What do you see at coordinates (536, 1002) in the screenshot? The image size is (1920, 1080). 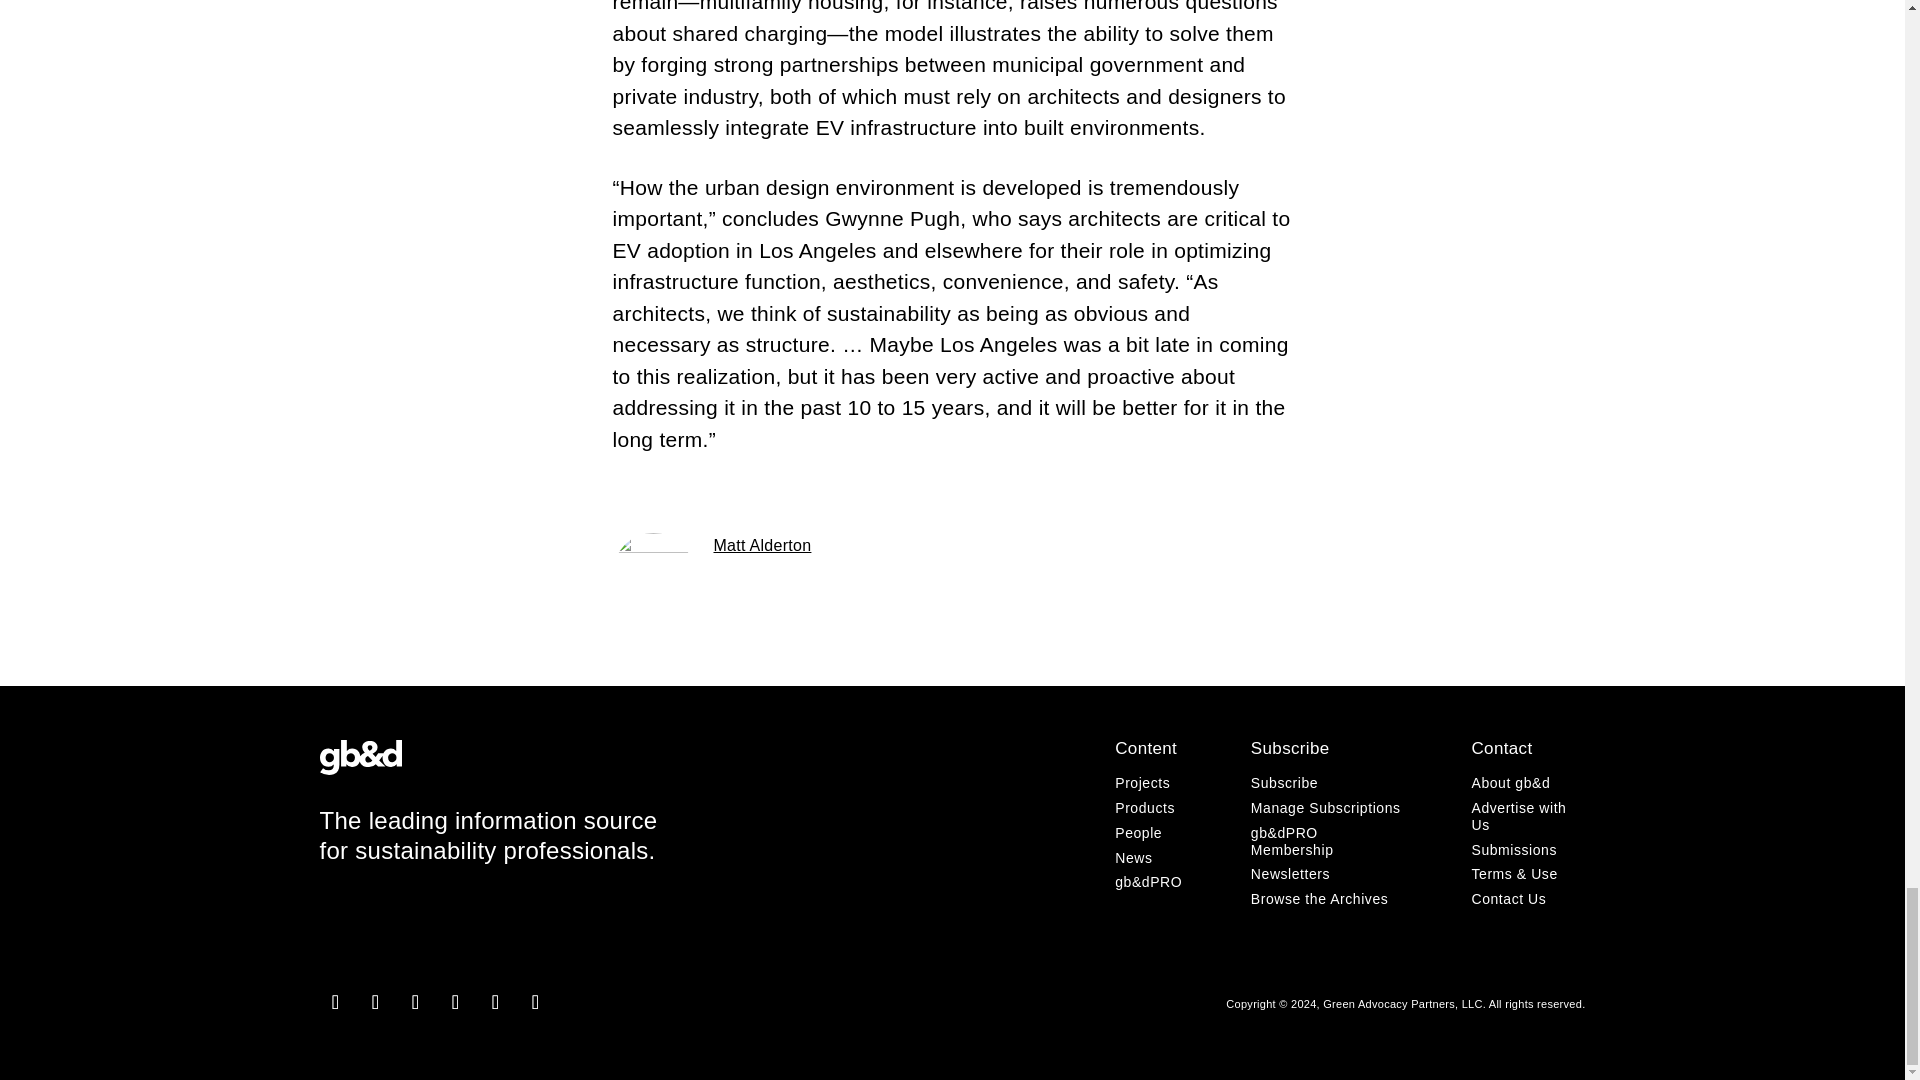 I see `Follow on RSS` at bounding box center [536, 1002].